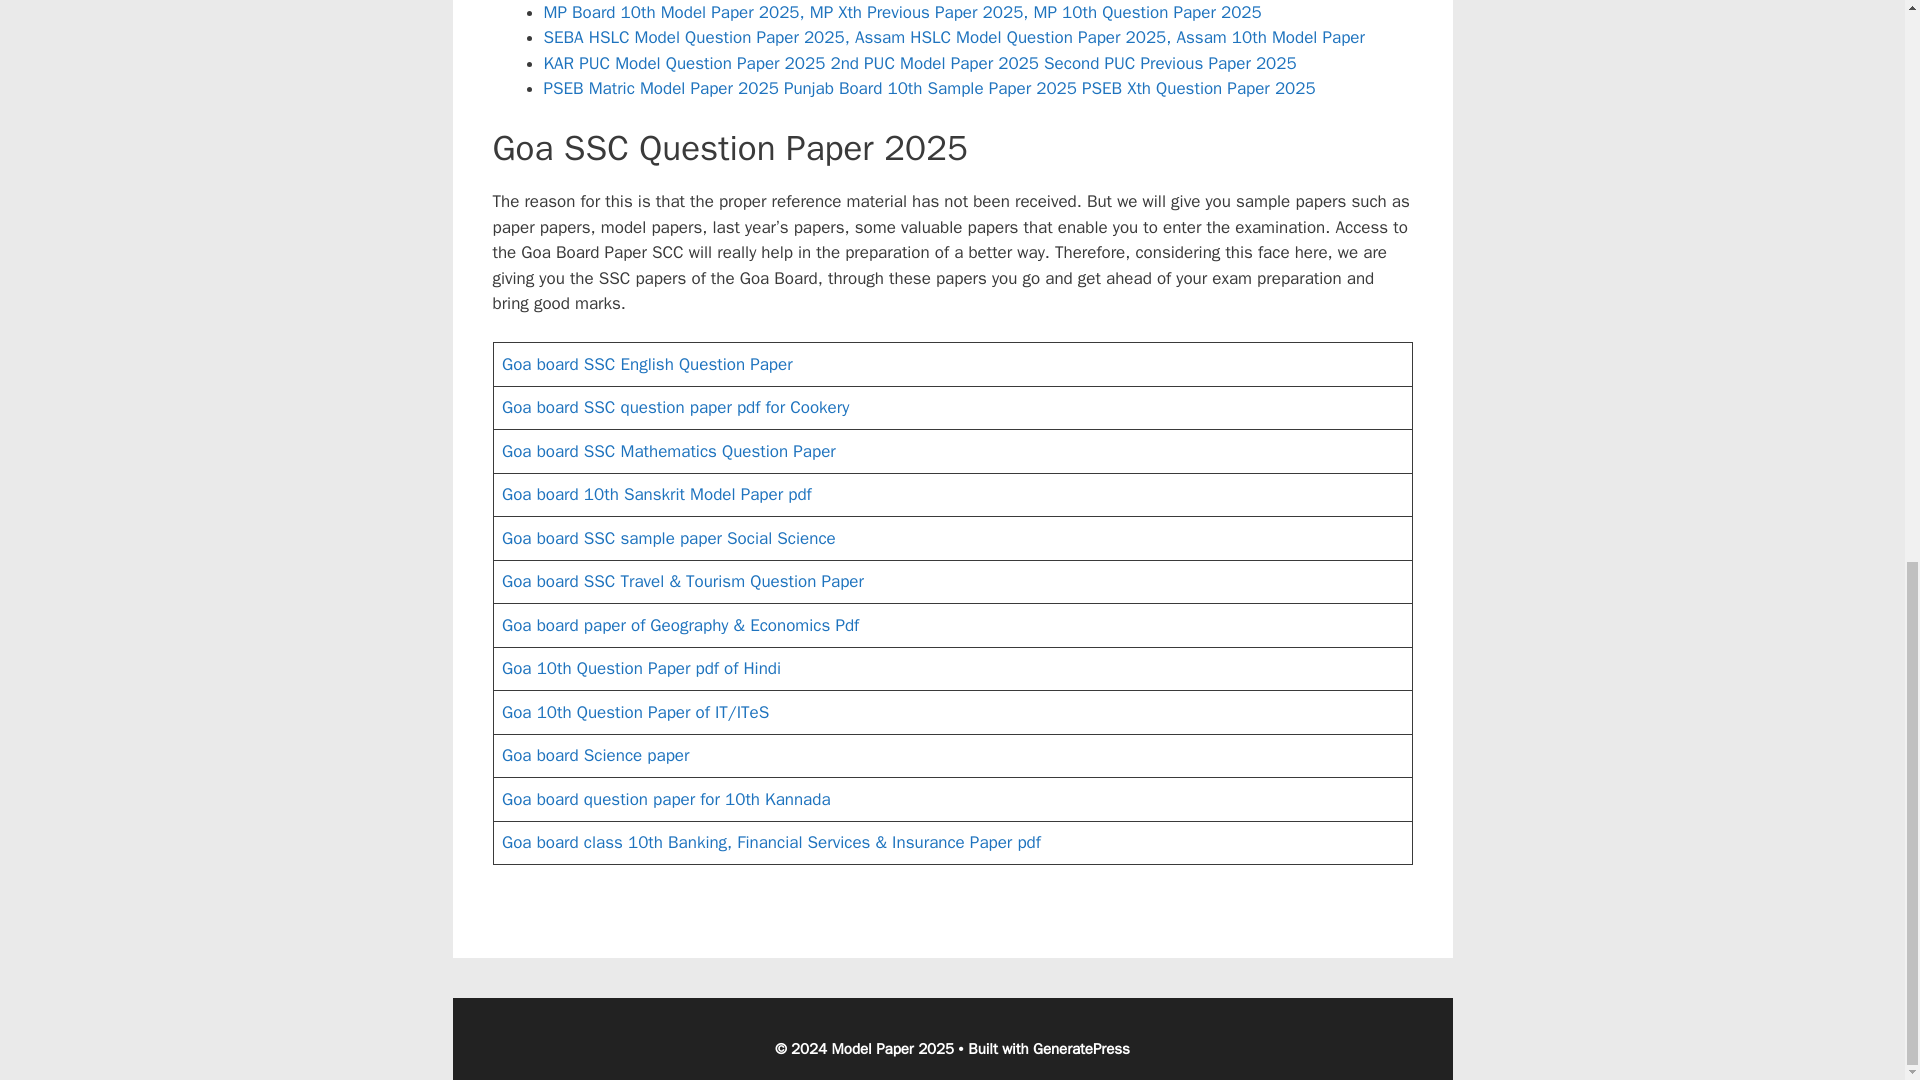 This screenshot has width=1920, height=1080. I want to click on Goa board 10th Sanskrit Model Paper pdf, so click(656, 494).